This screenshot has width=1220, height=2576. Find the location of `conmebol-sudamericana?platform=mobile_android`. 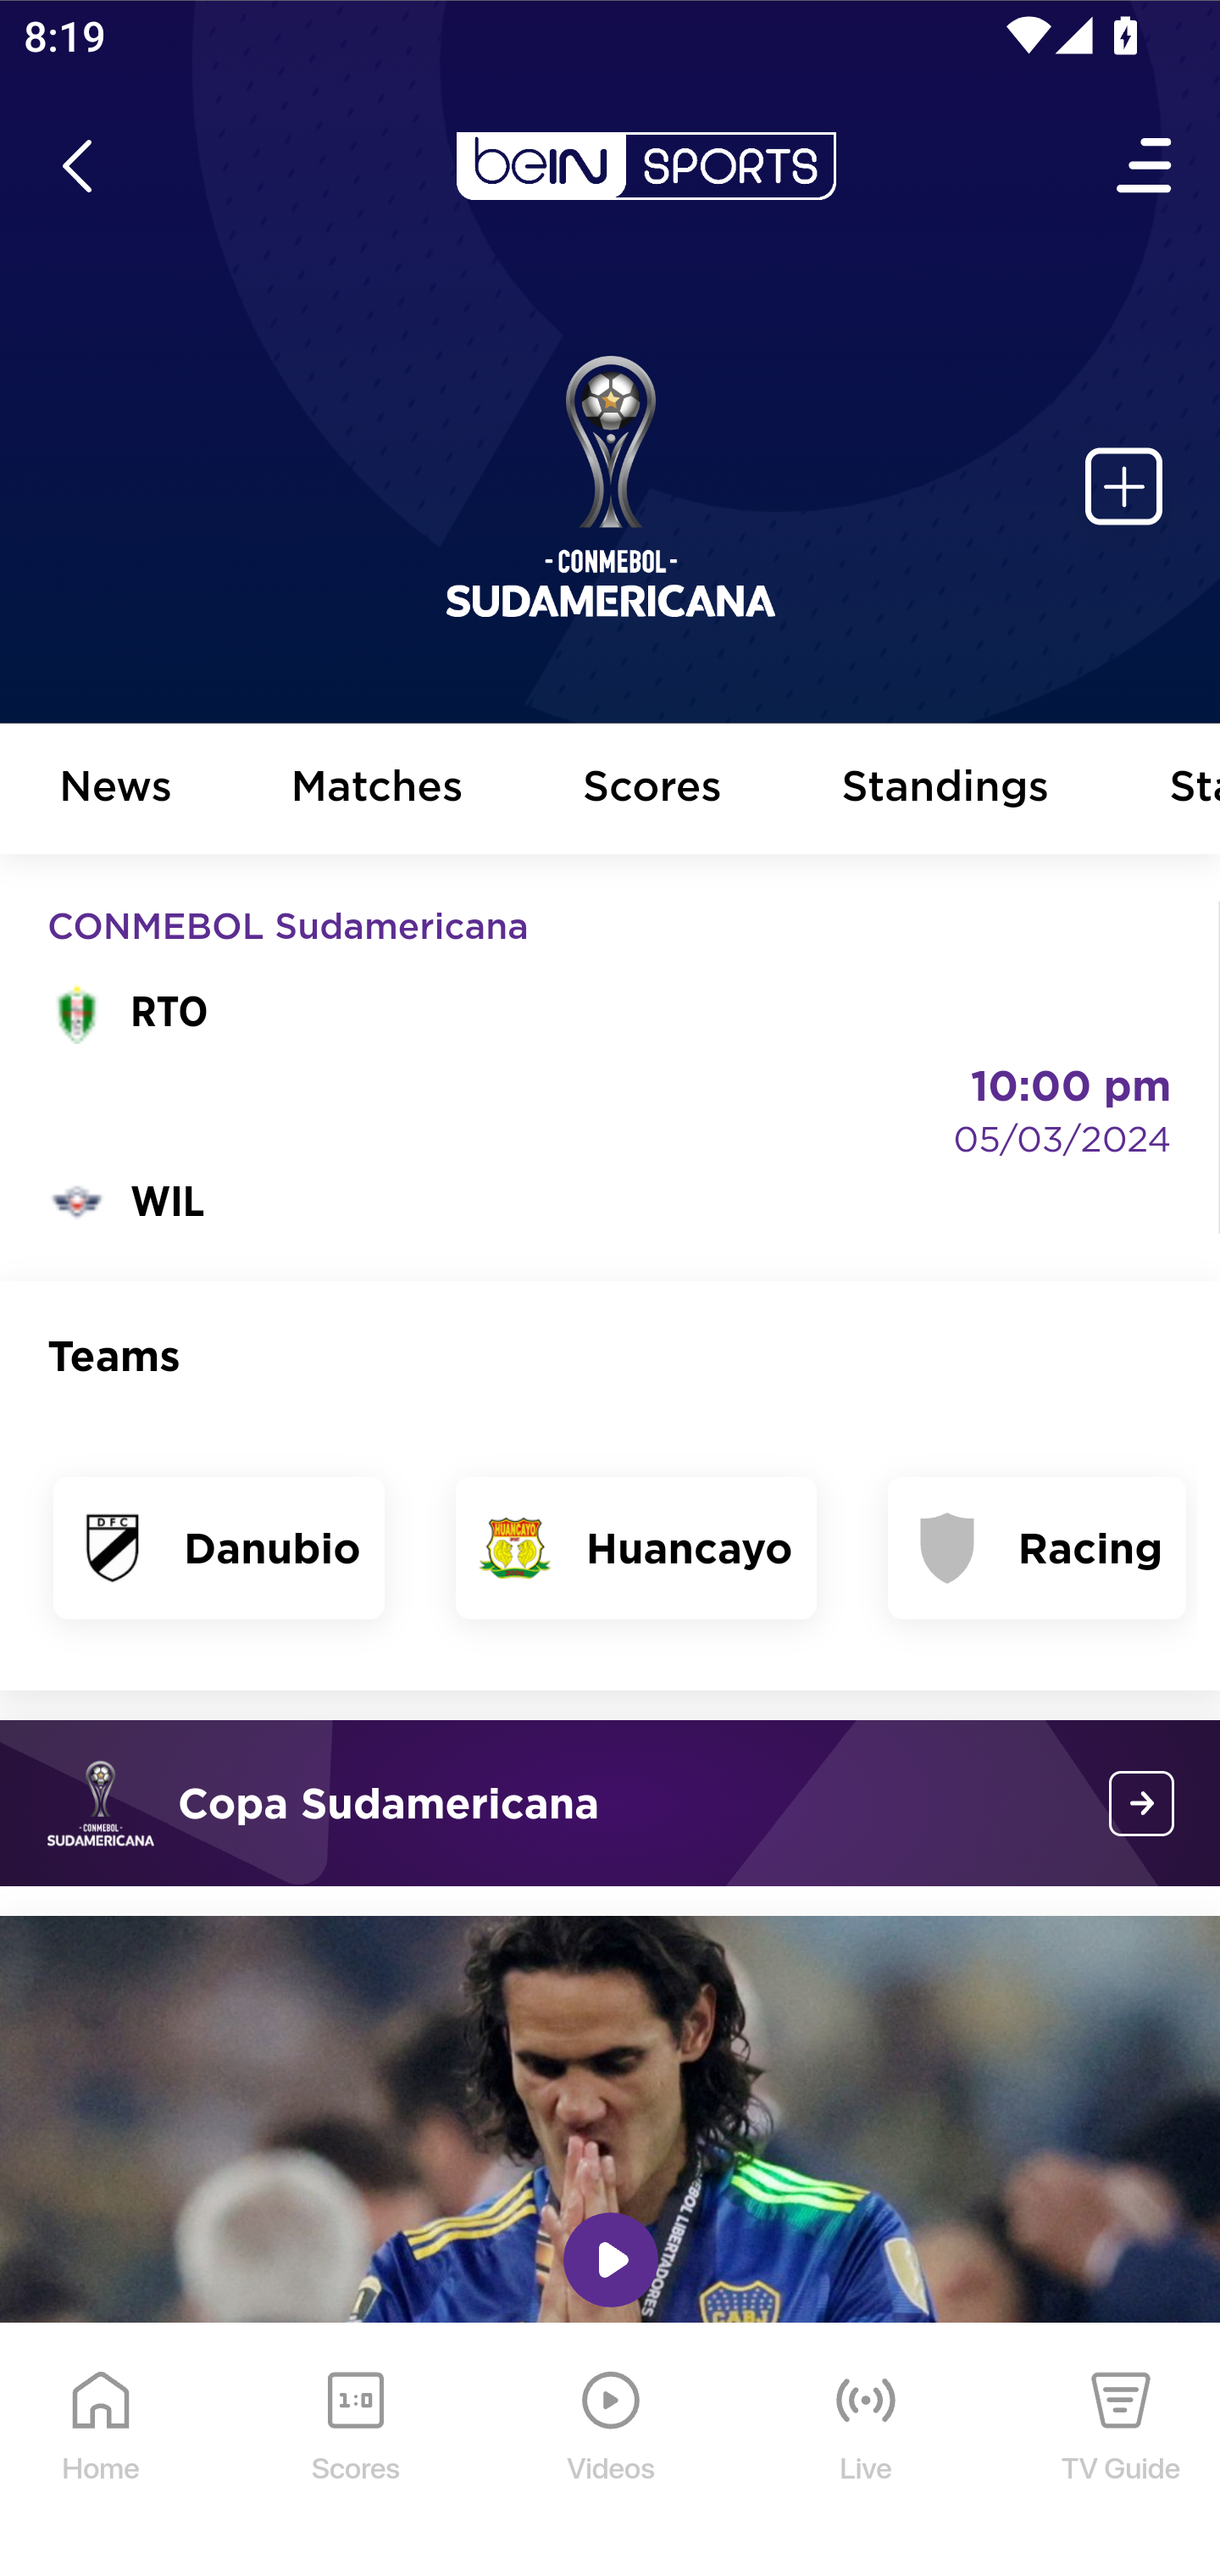

conmebol-sudamericana?platform=mobile_android is located at coordinates (1142, 1803).